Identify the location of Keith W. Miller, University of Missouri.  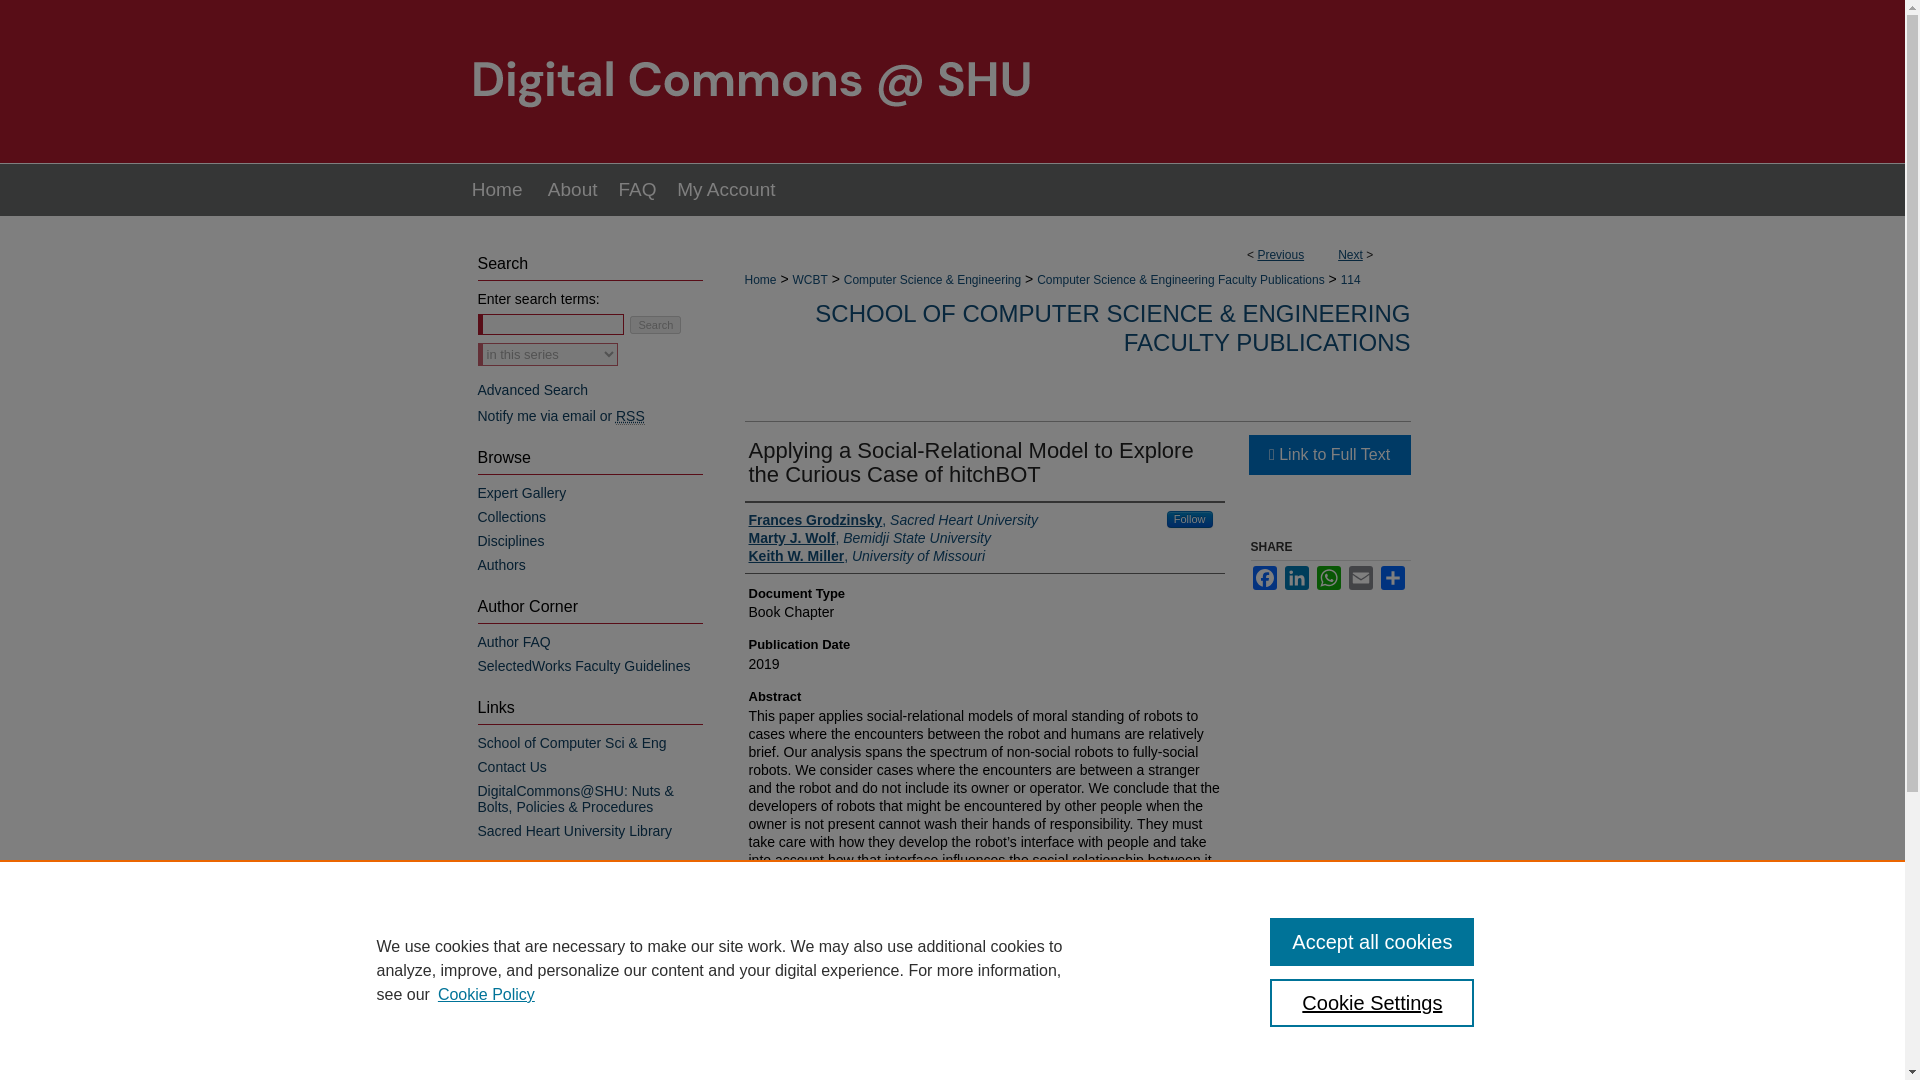
(866, 555).